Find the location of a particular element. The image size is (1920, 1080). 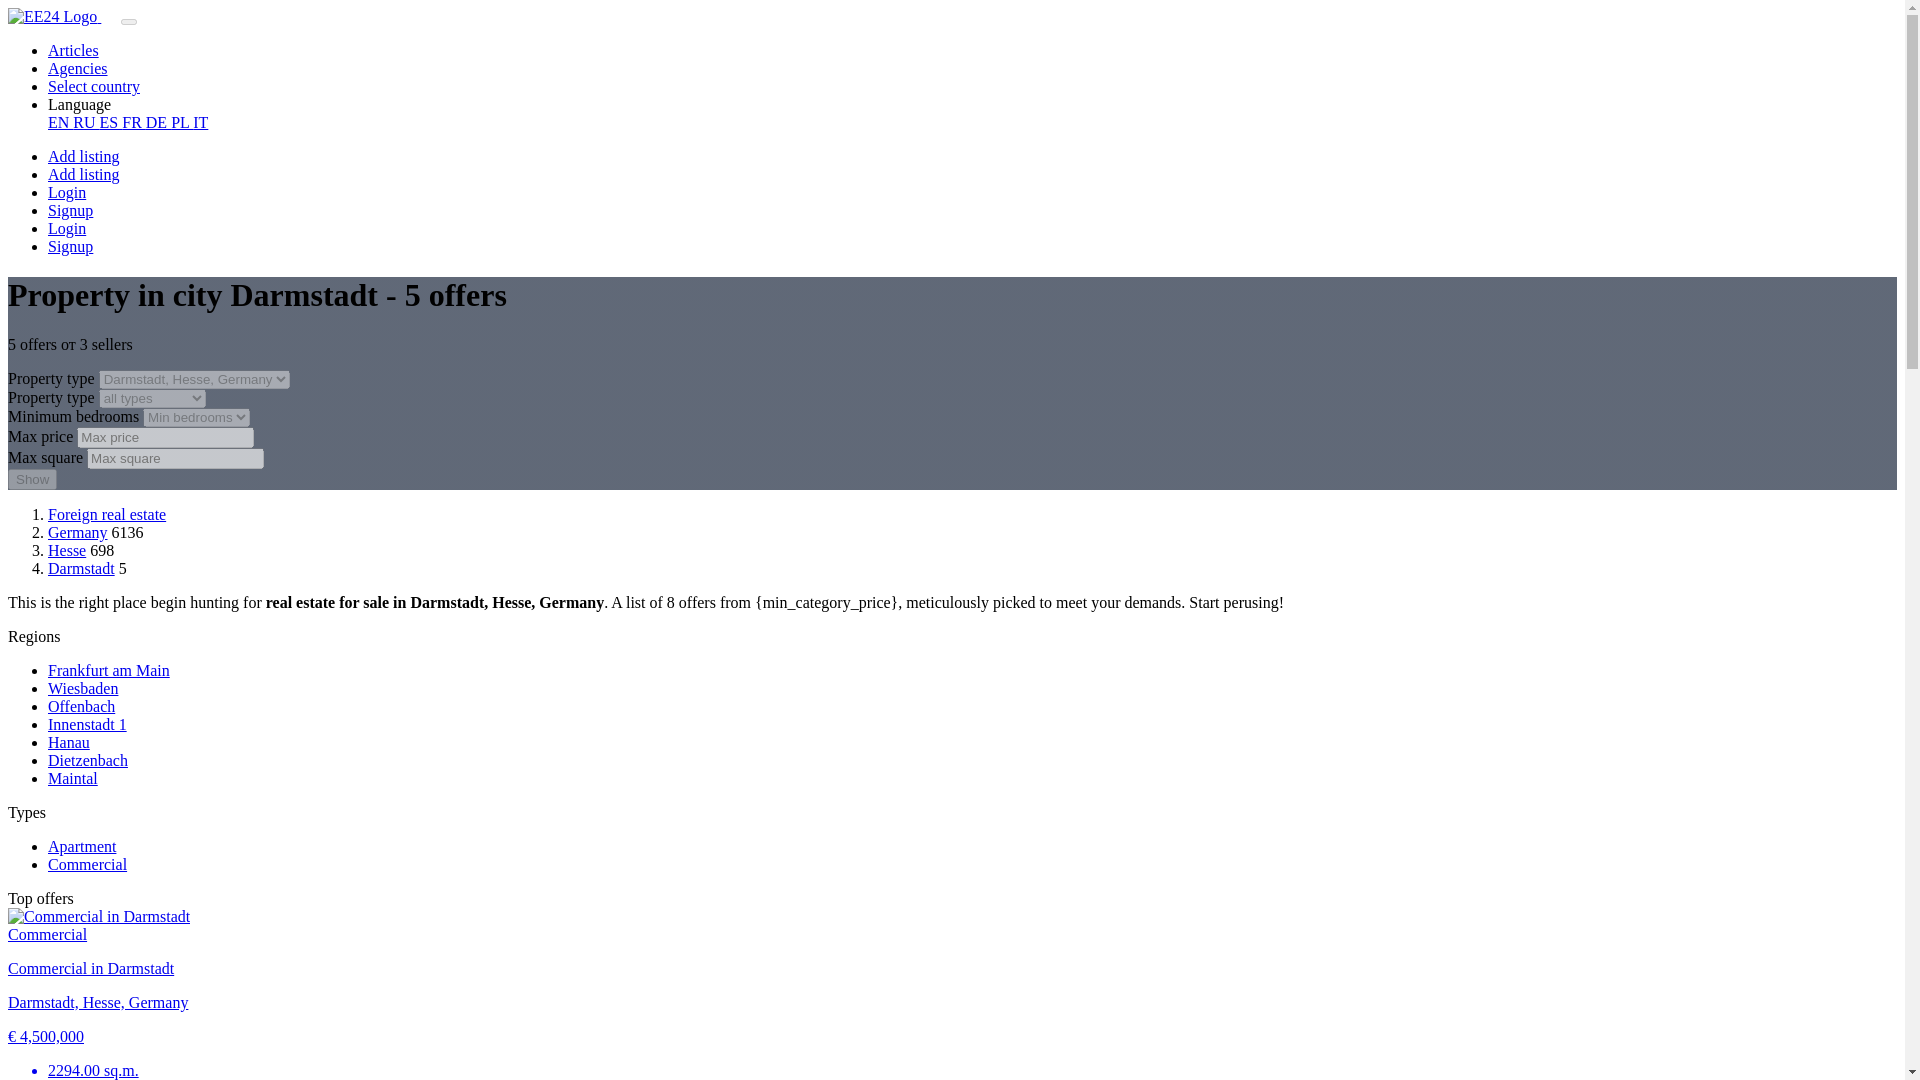

Agencies is located at coordinates (78, 68).